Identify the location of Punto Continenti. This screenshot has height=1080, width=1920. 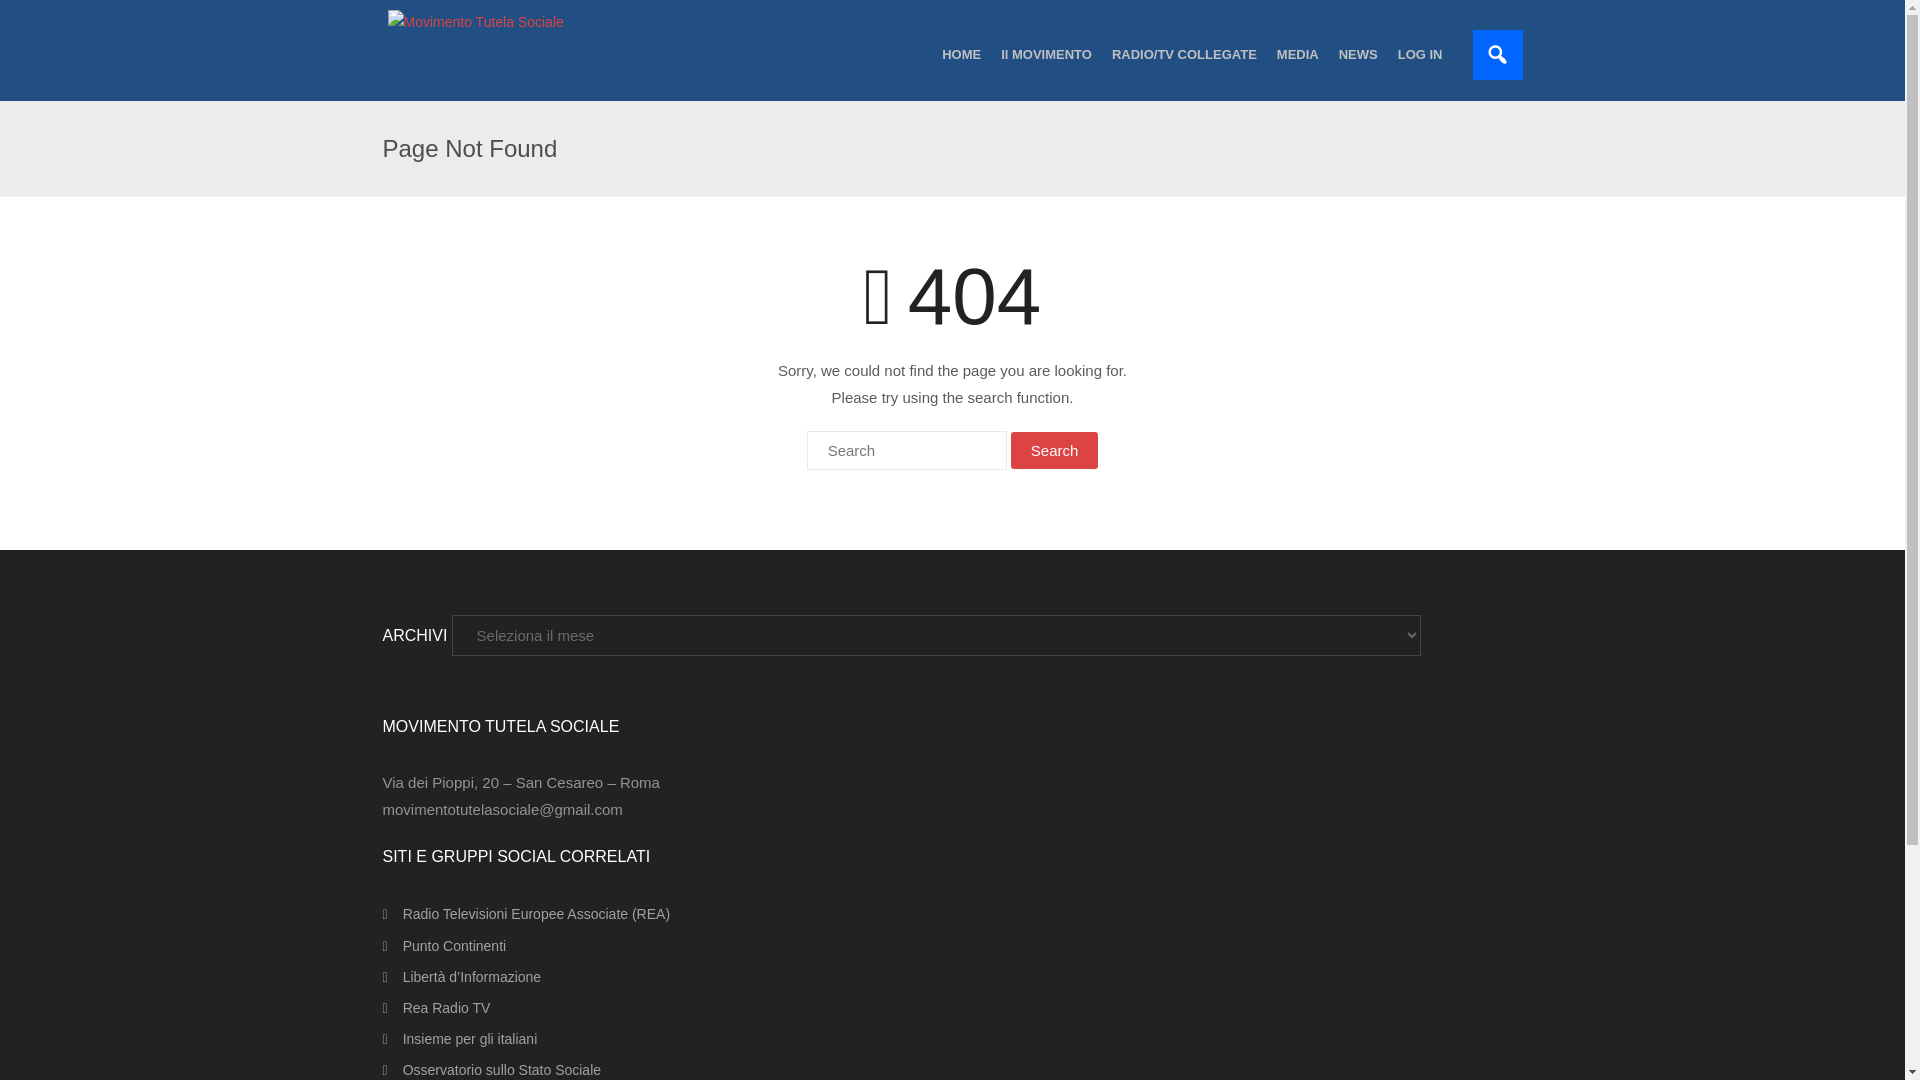
(444, 946).